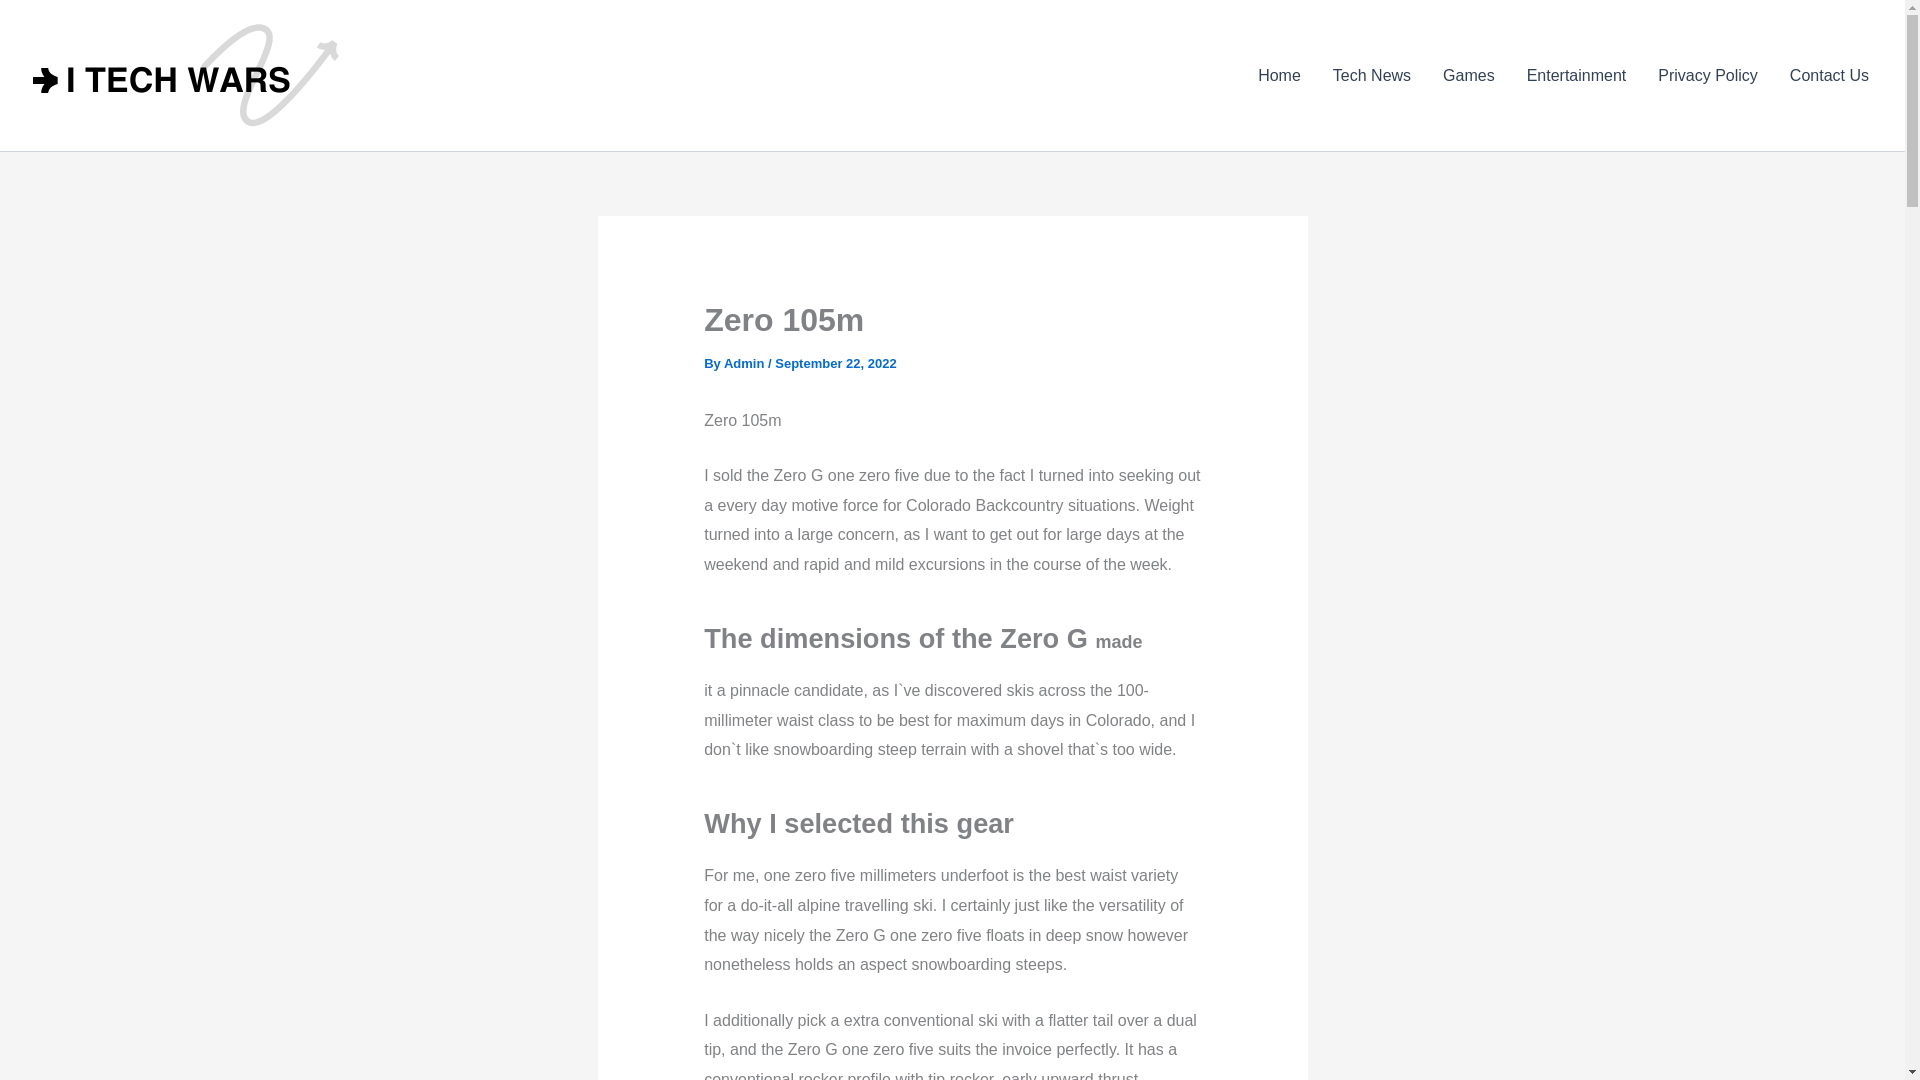 The width and height of the screenshot is (1920, 1080). What do you see at coordinates (746, 364) in the screenshot?
I see `Admin` at bounding box center [746, 364].